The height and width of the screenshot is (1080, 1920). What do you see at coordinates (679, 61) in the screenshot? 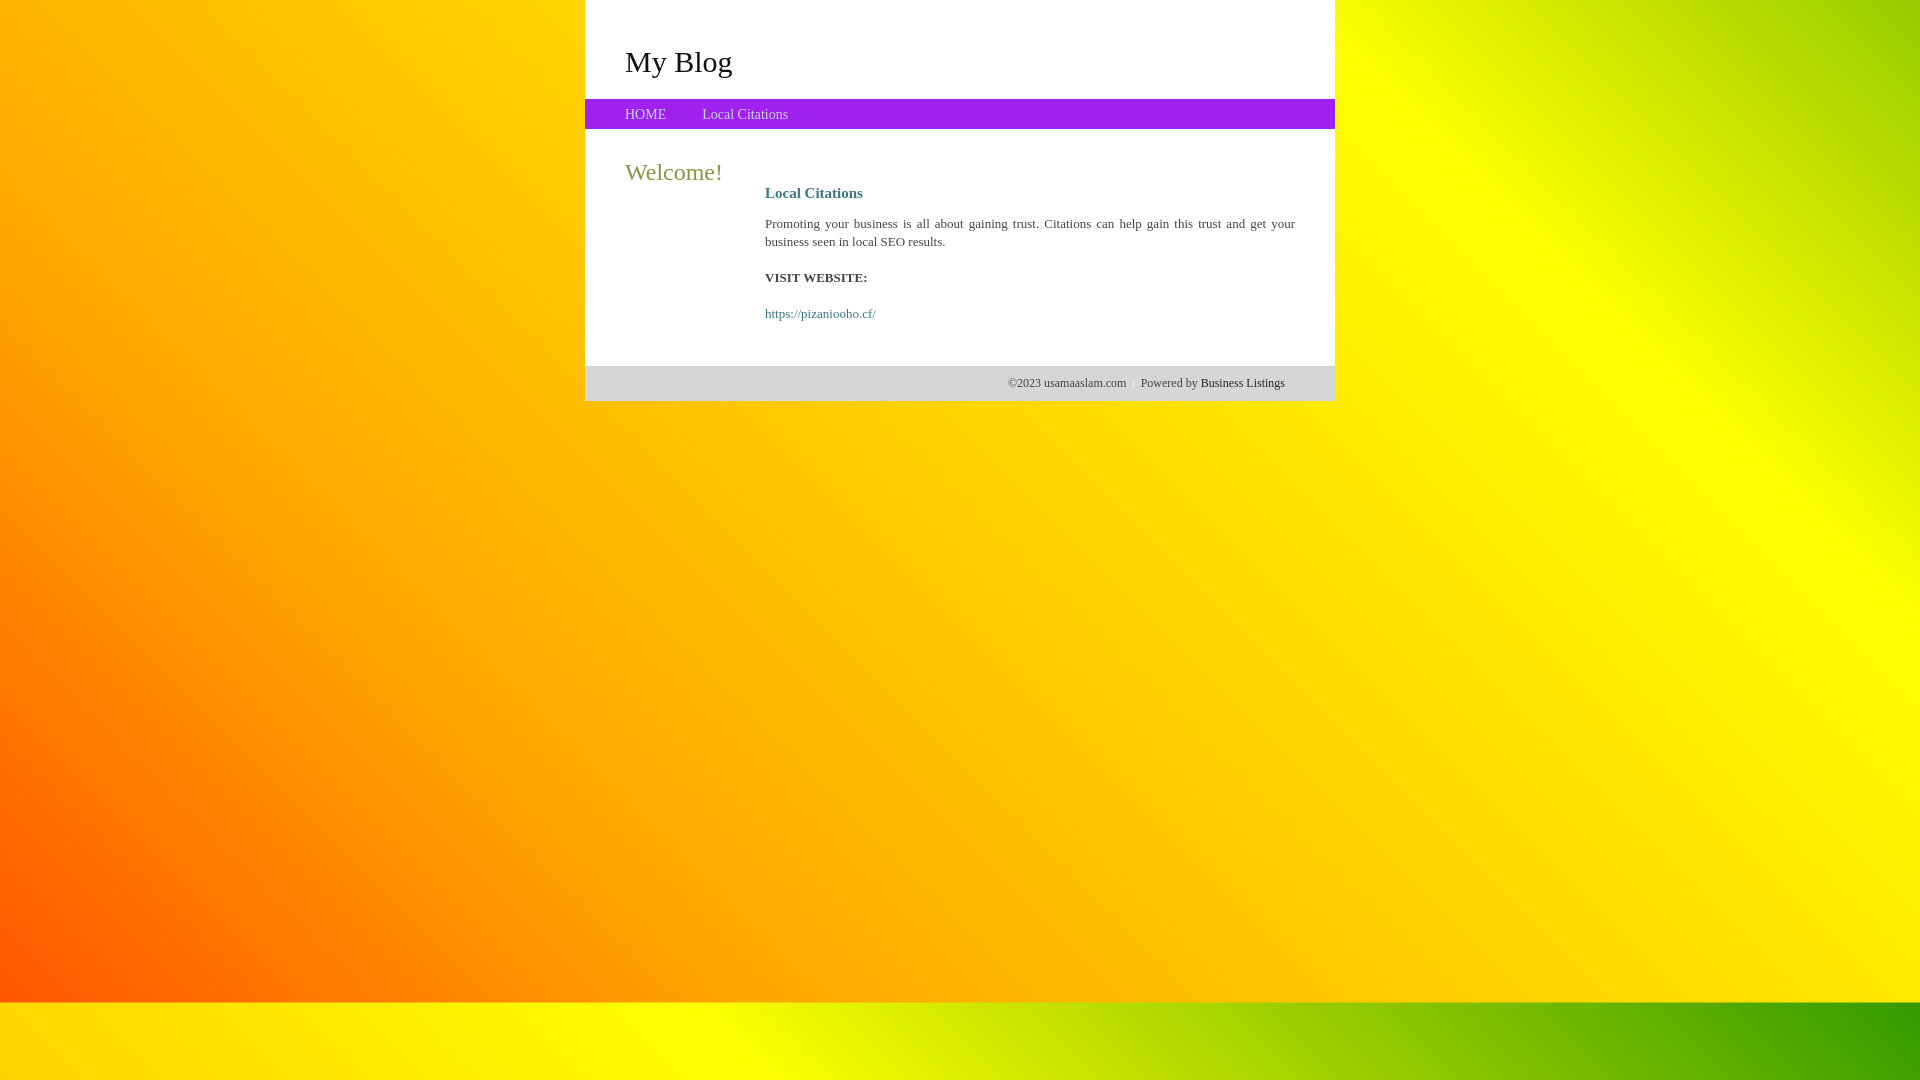
I see `My Blog` at bounding box center [679, 61].